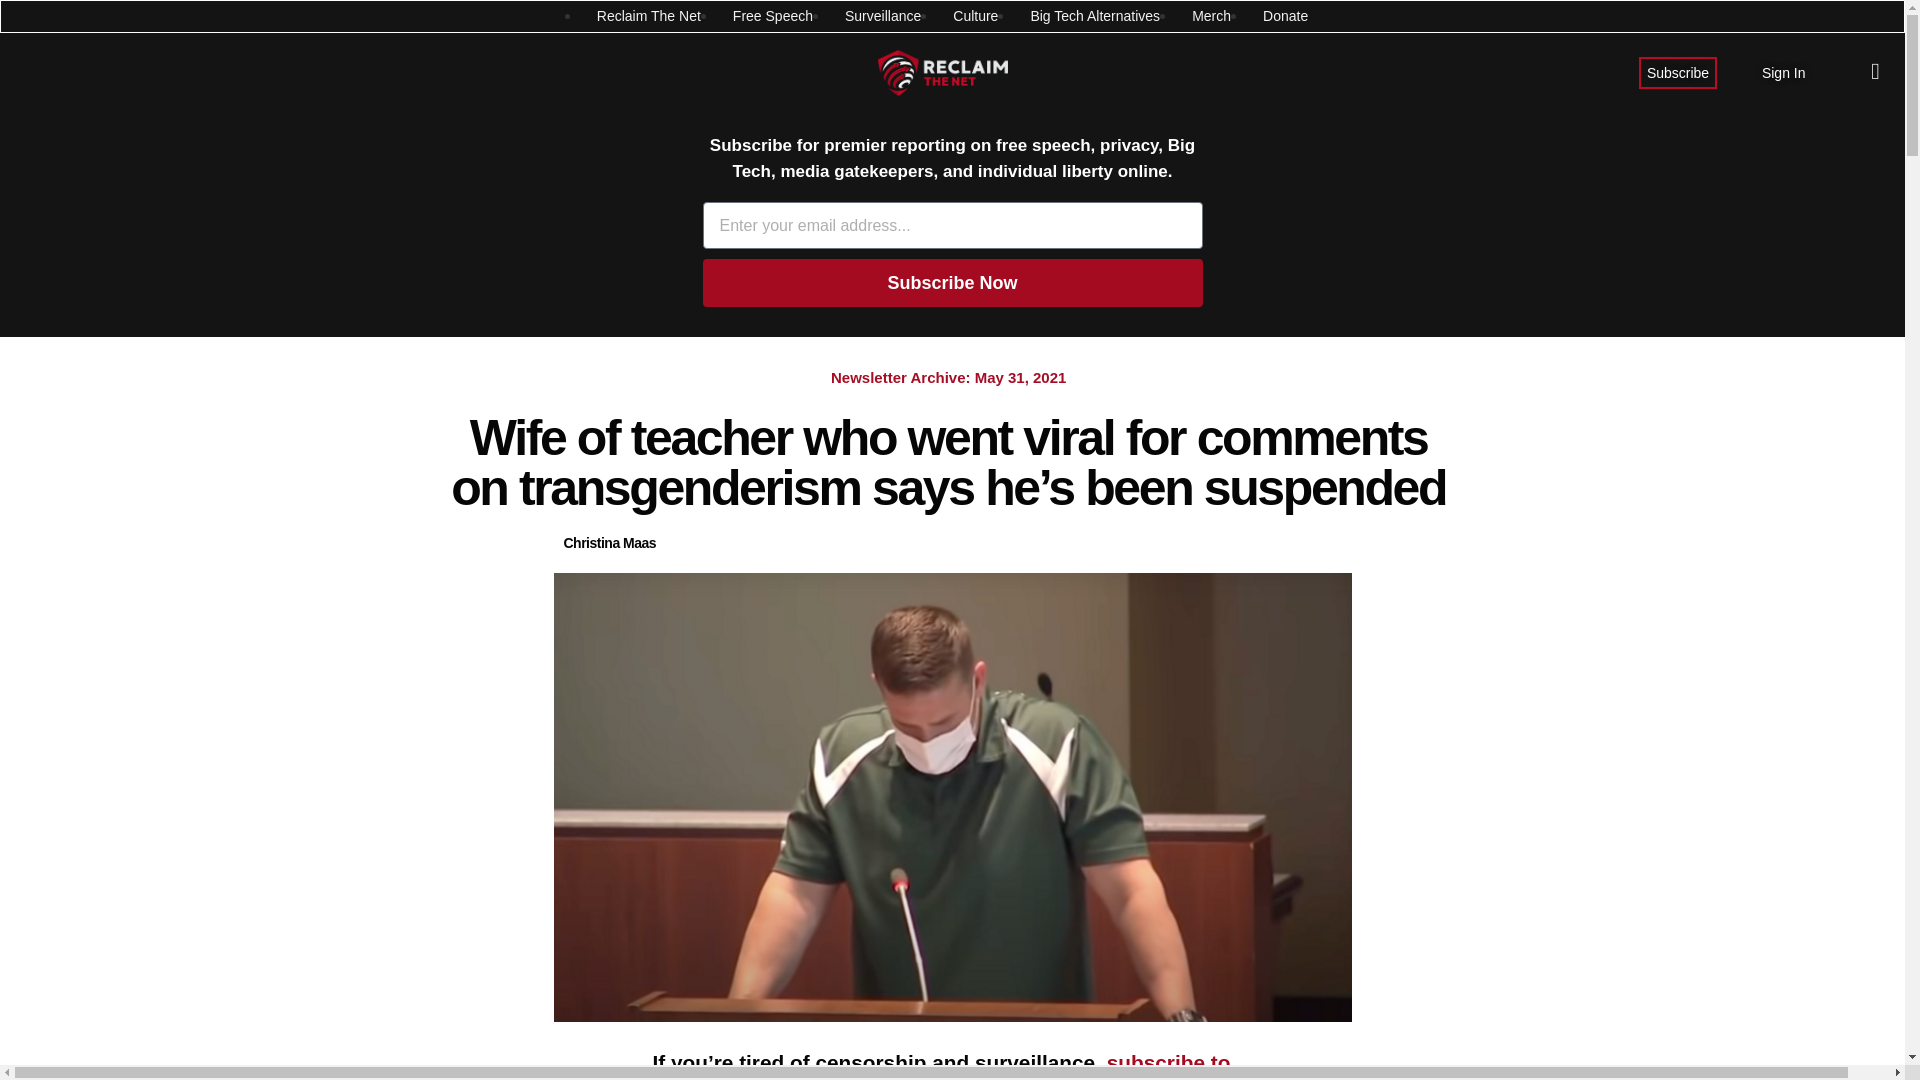 The height and width of the screenshot is (1080, 1920). What do you see at coordinates (772, 16) in the screenshot?
I see `Free Speech` at bounding box center [772, 16].